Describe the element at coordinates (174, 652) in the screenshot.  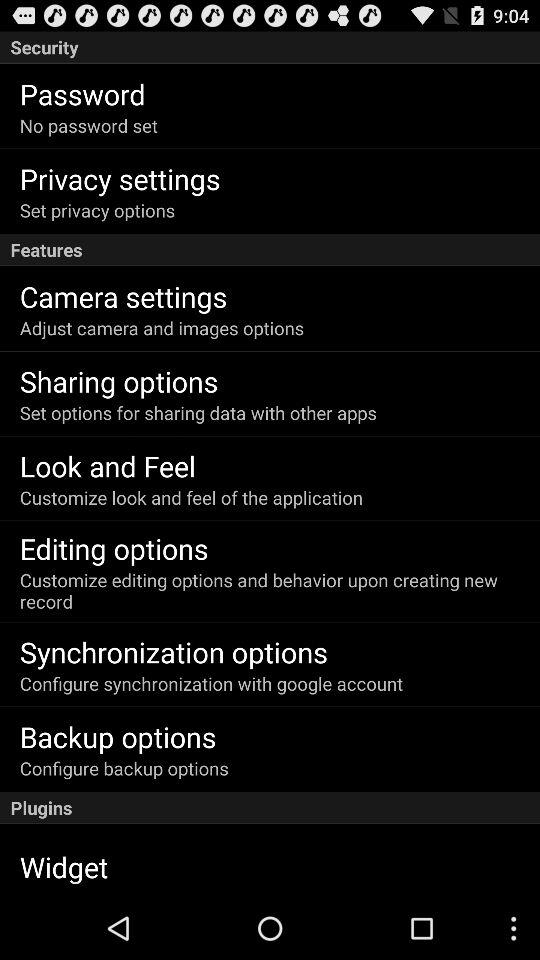
I see `turn on the icon below the customize editing options` at that location.